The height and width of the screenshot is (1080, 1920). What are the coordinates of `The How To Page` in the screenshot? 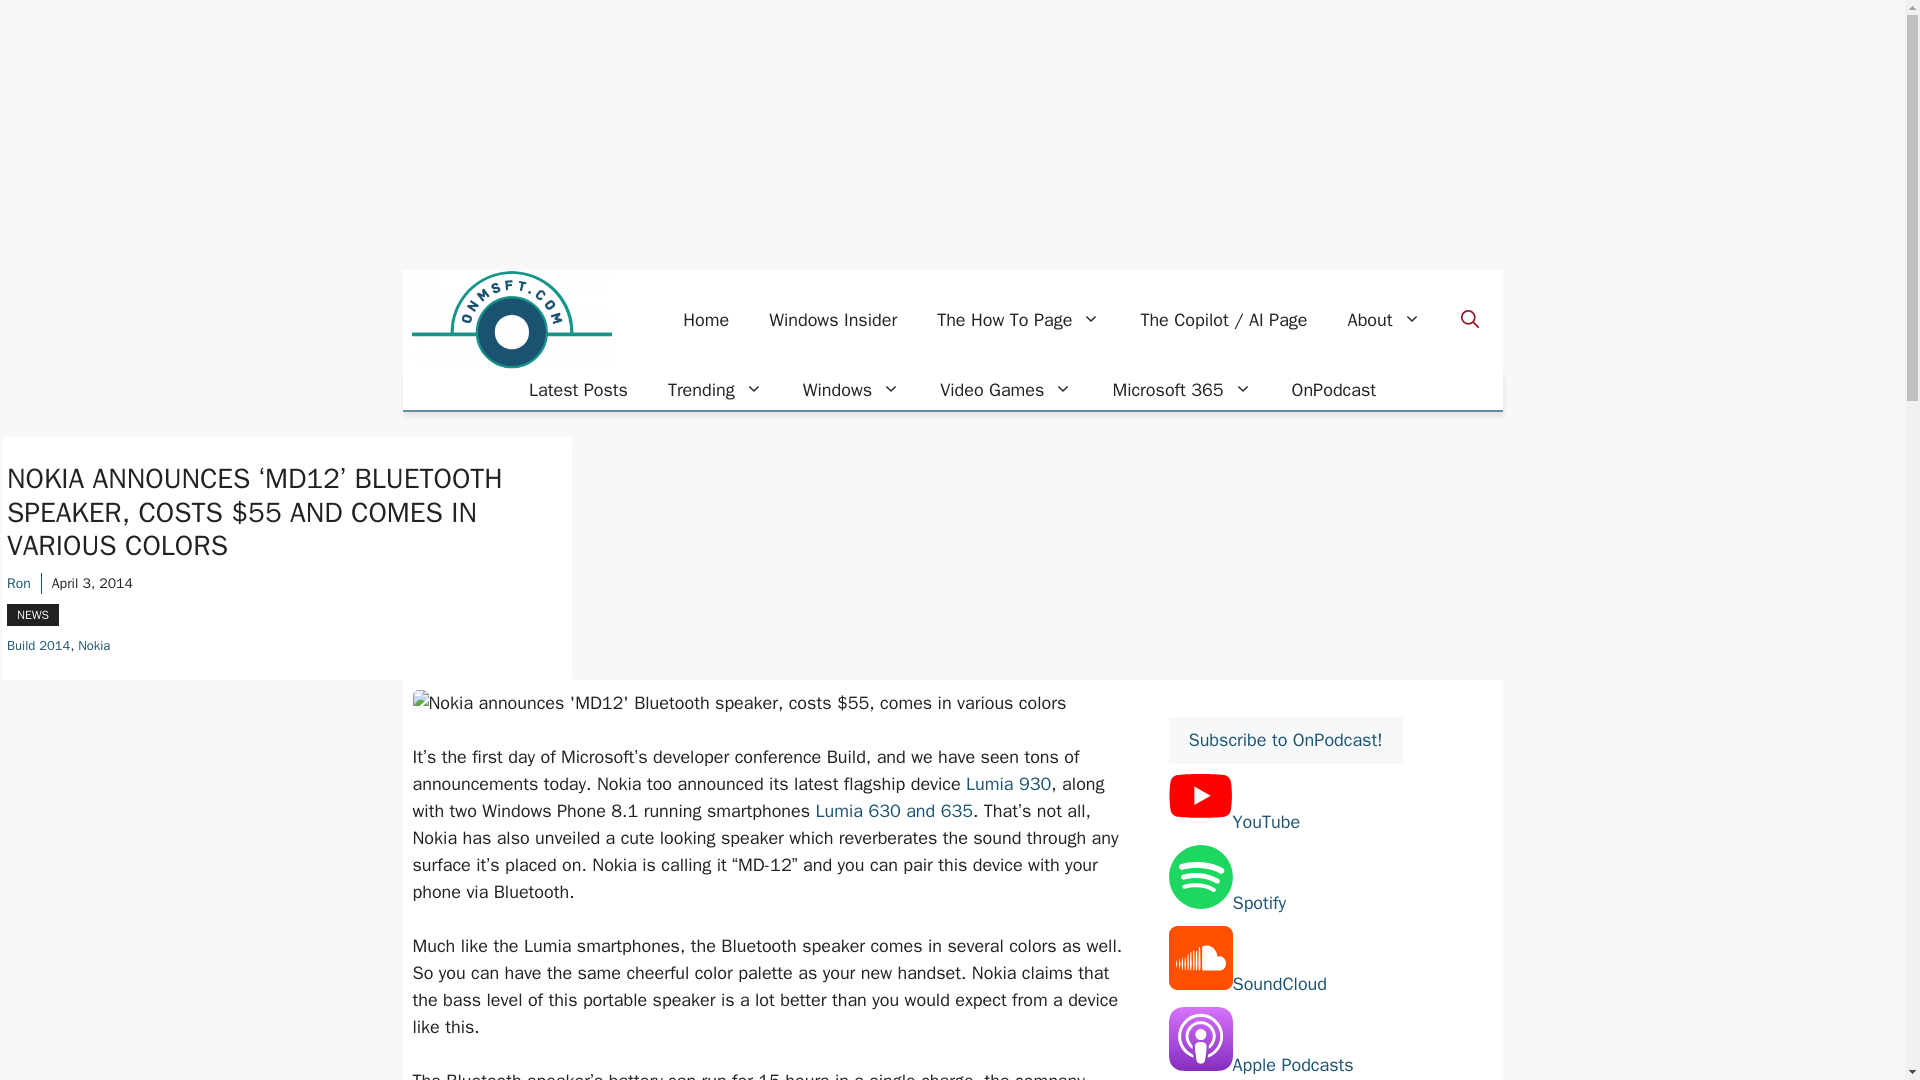 It's located at (1018, 320).